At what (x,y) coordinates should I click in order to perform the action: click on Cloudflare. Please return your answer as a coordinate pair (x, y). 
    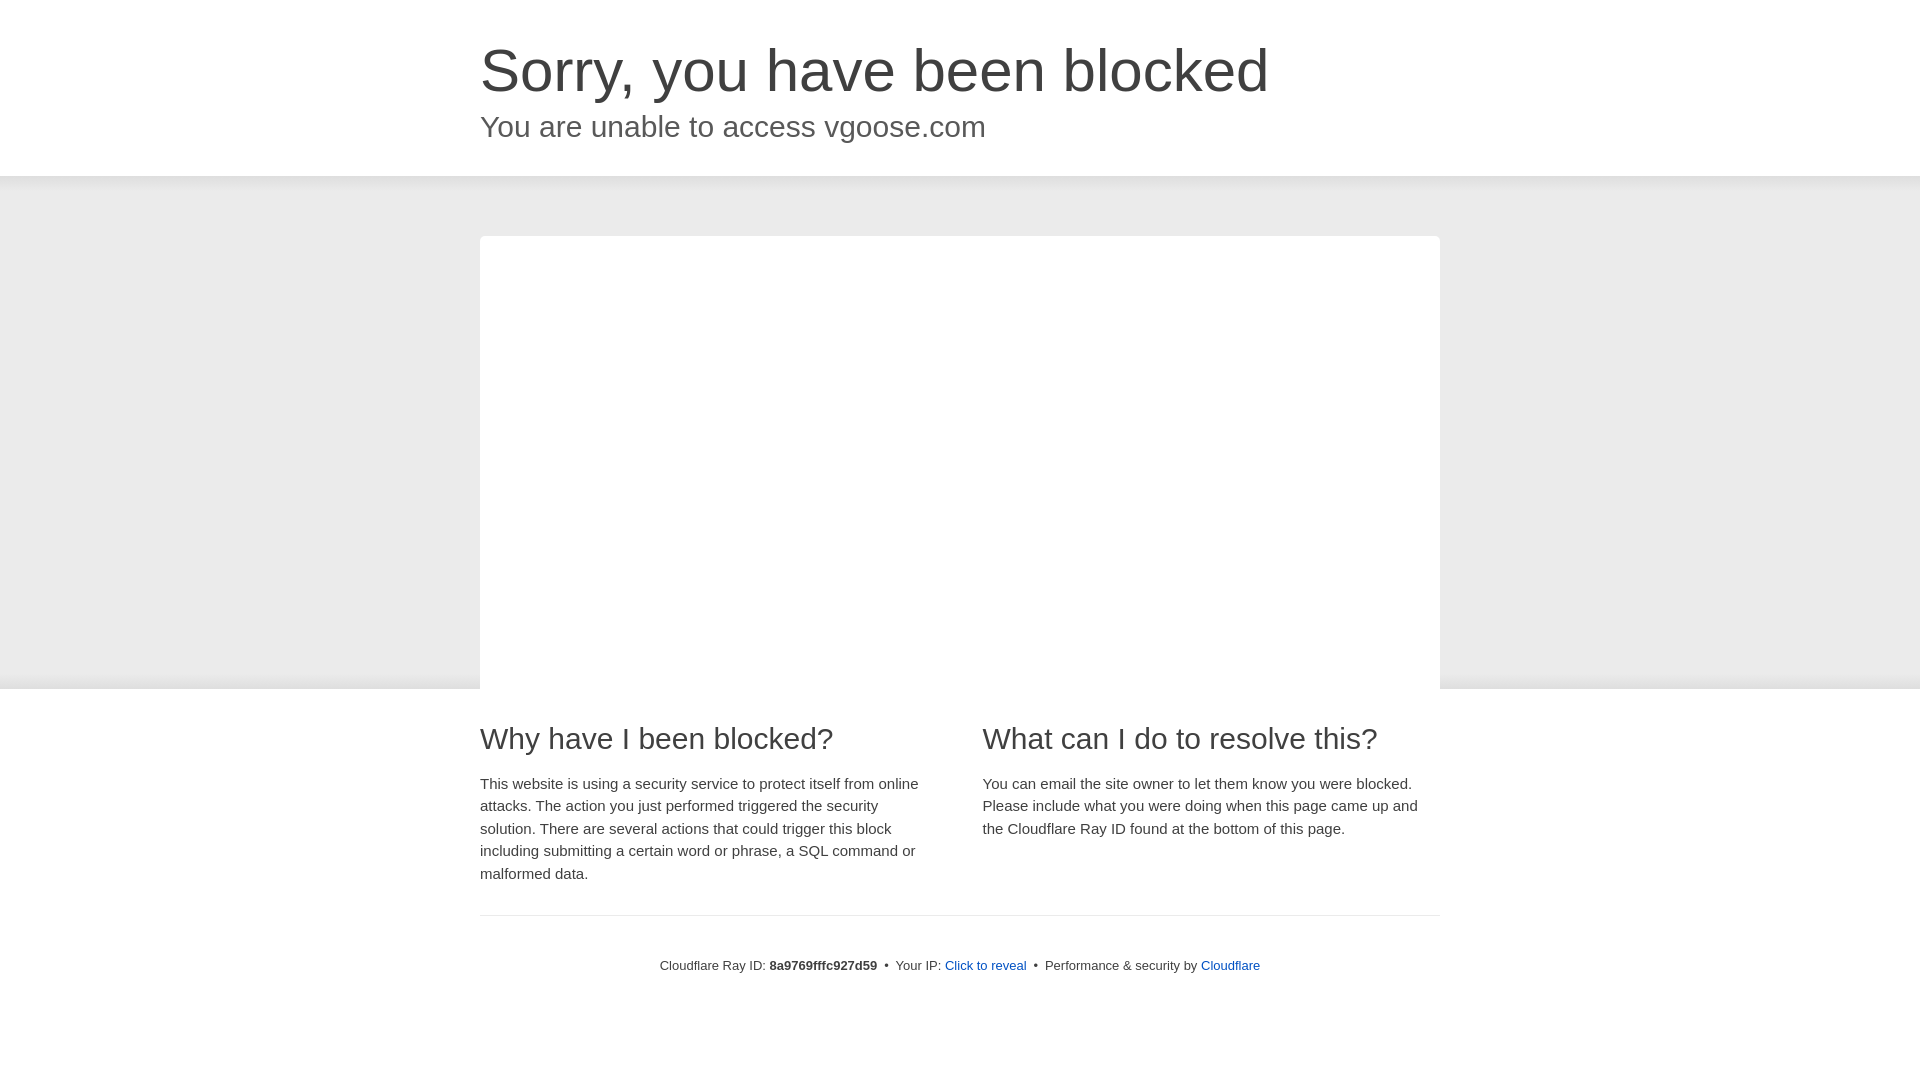
    Looking at the image, I should click on (1230, 965).